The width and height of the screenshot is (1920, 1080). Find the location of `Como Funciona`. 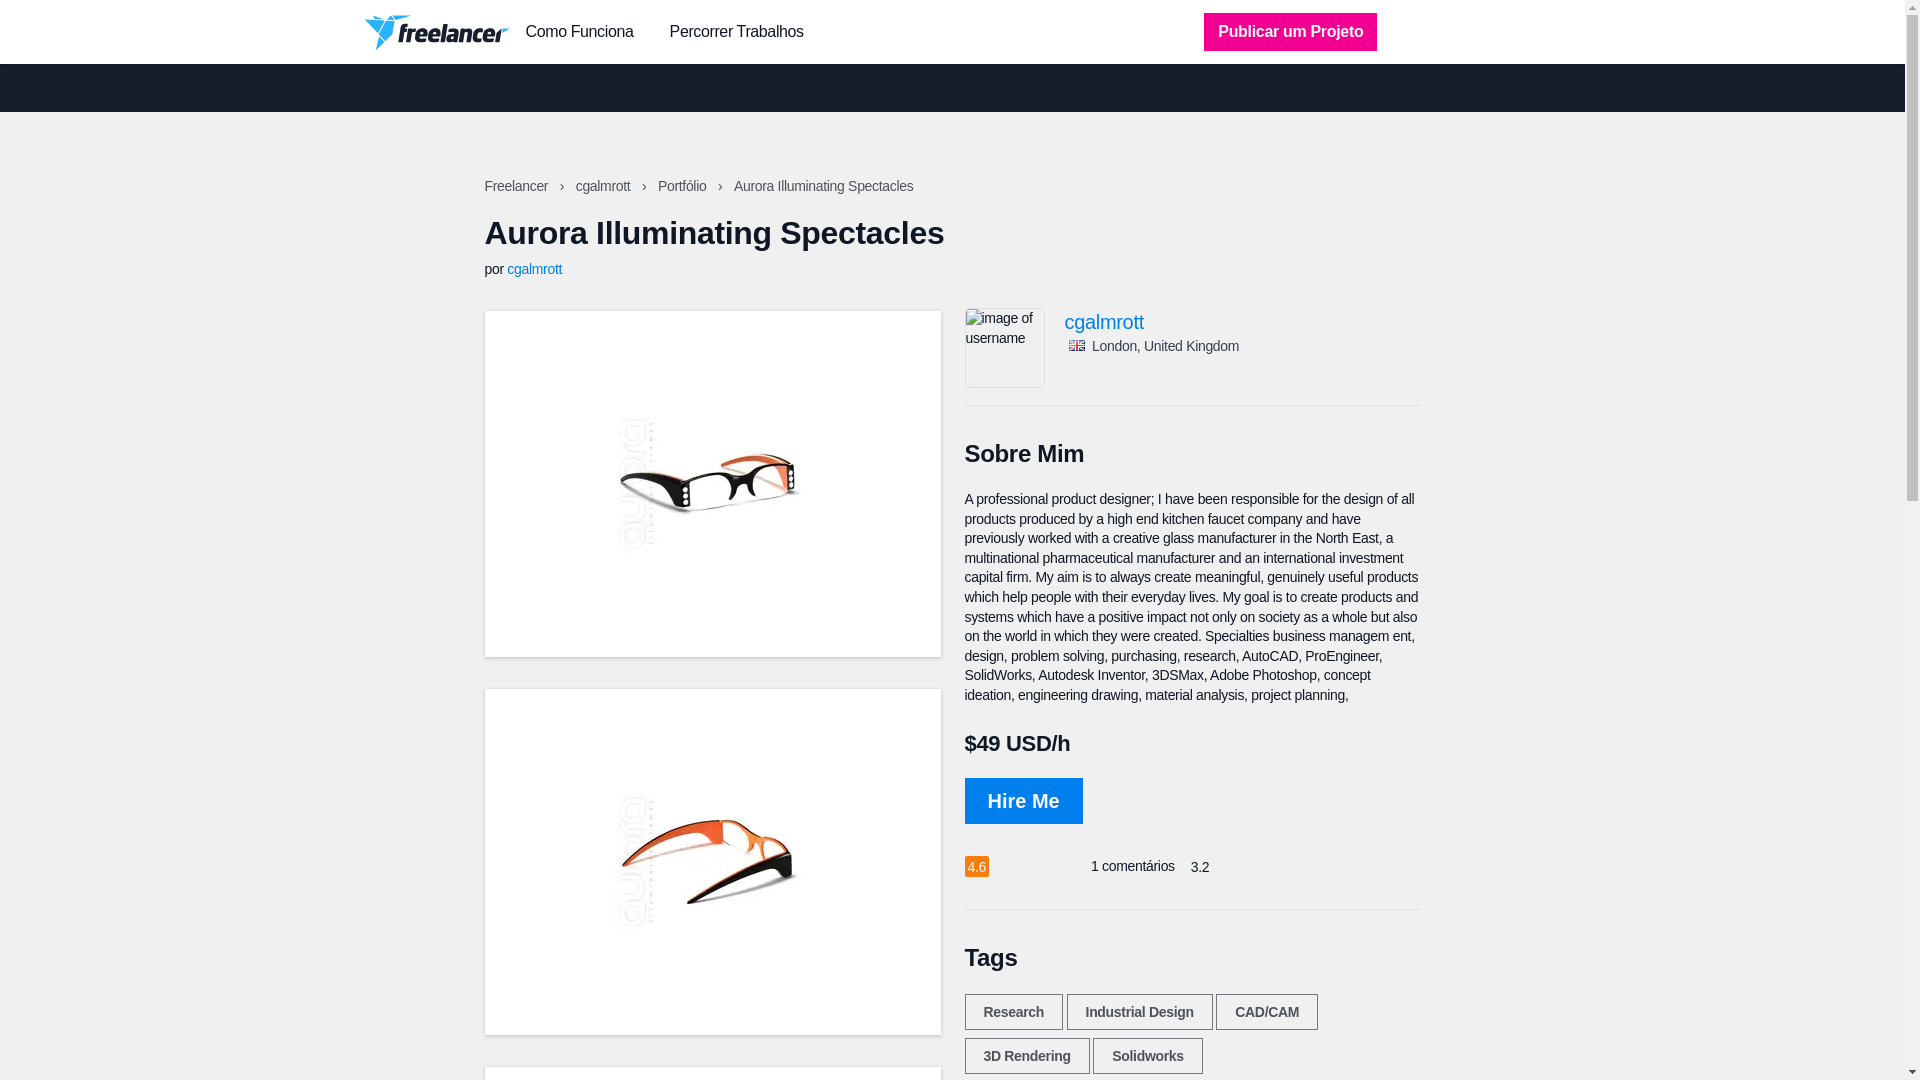

Como Funciona is located at coordinates (580, 32).